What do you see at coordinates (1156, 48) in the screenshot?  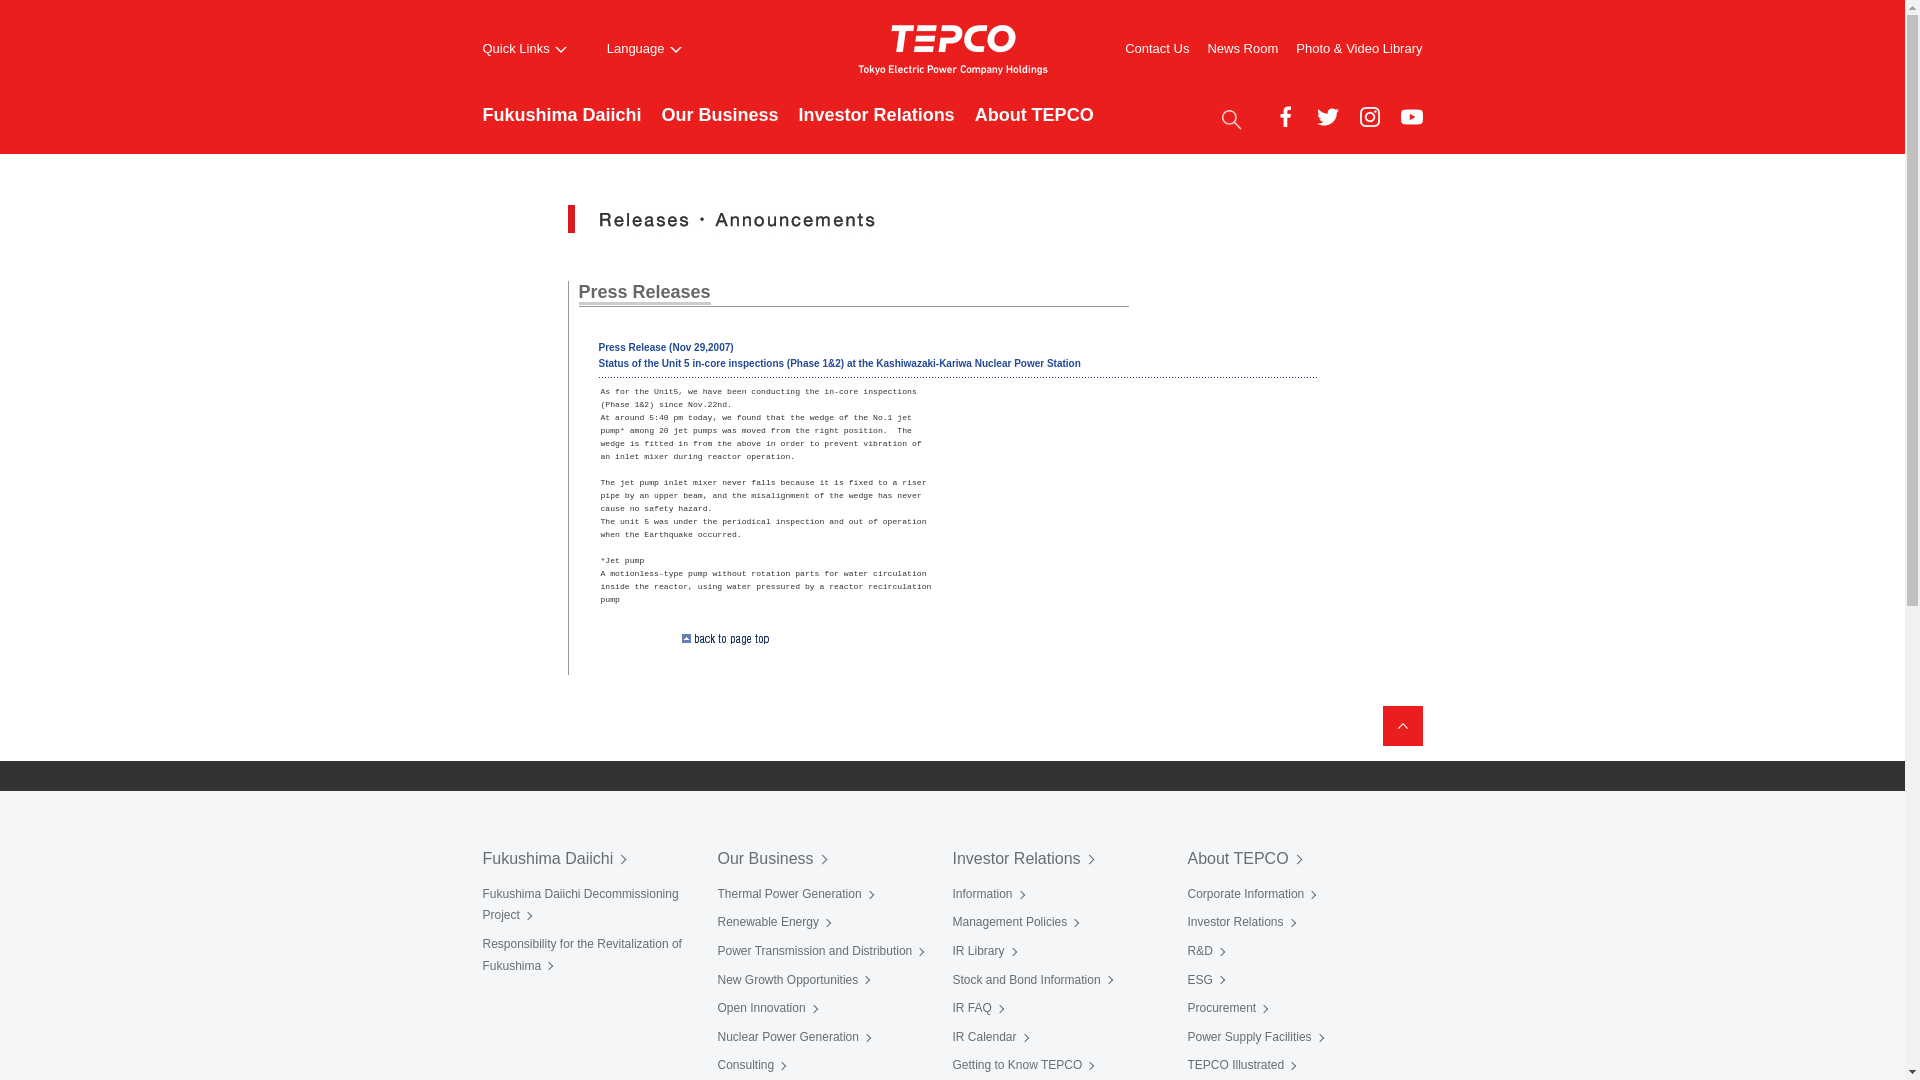 I see `Contact Us` at bounding box center [1156, 48].